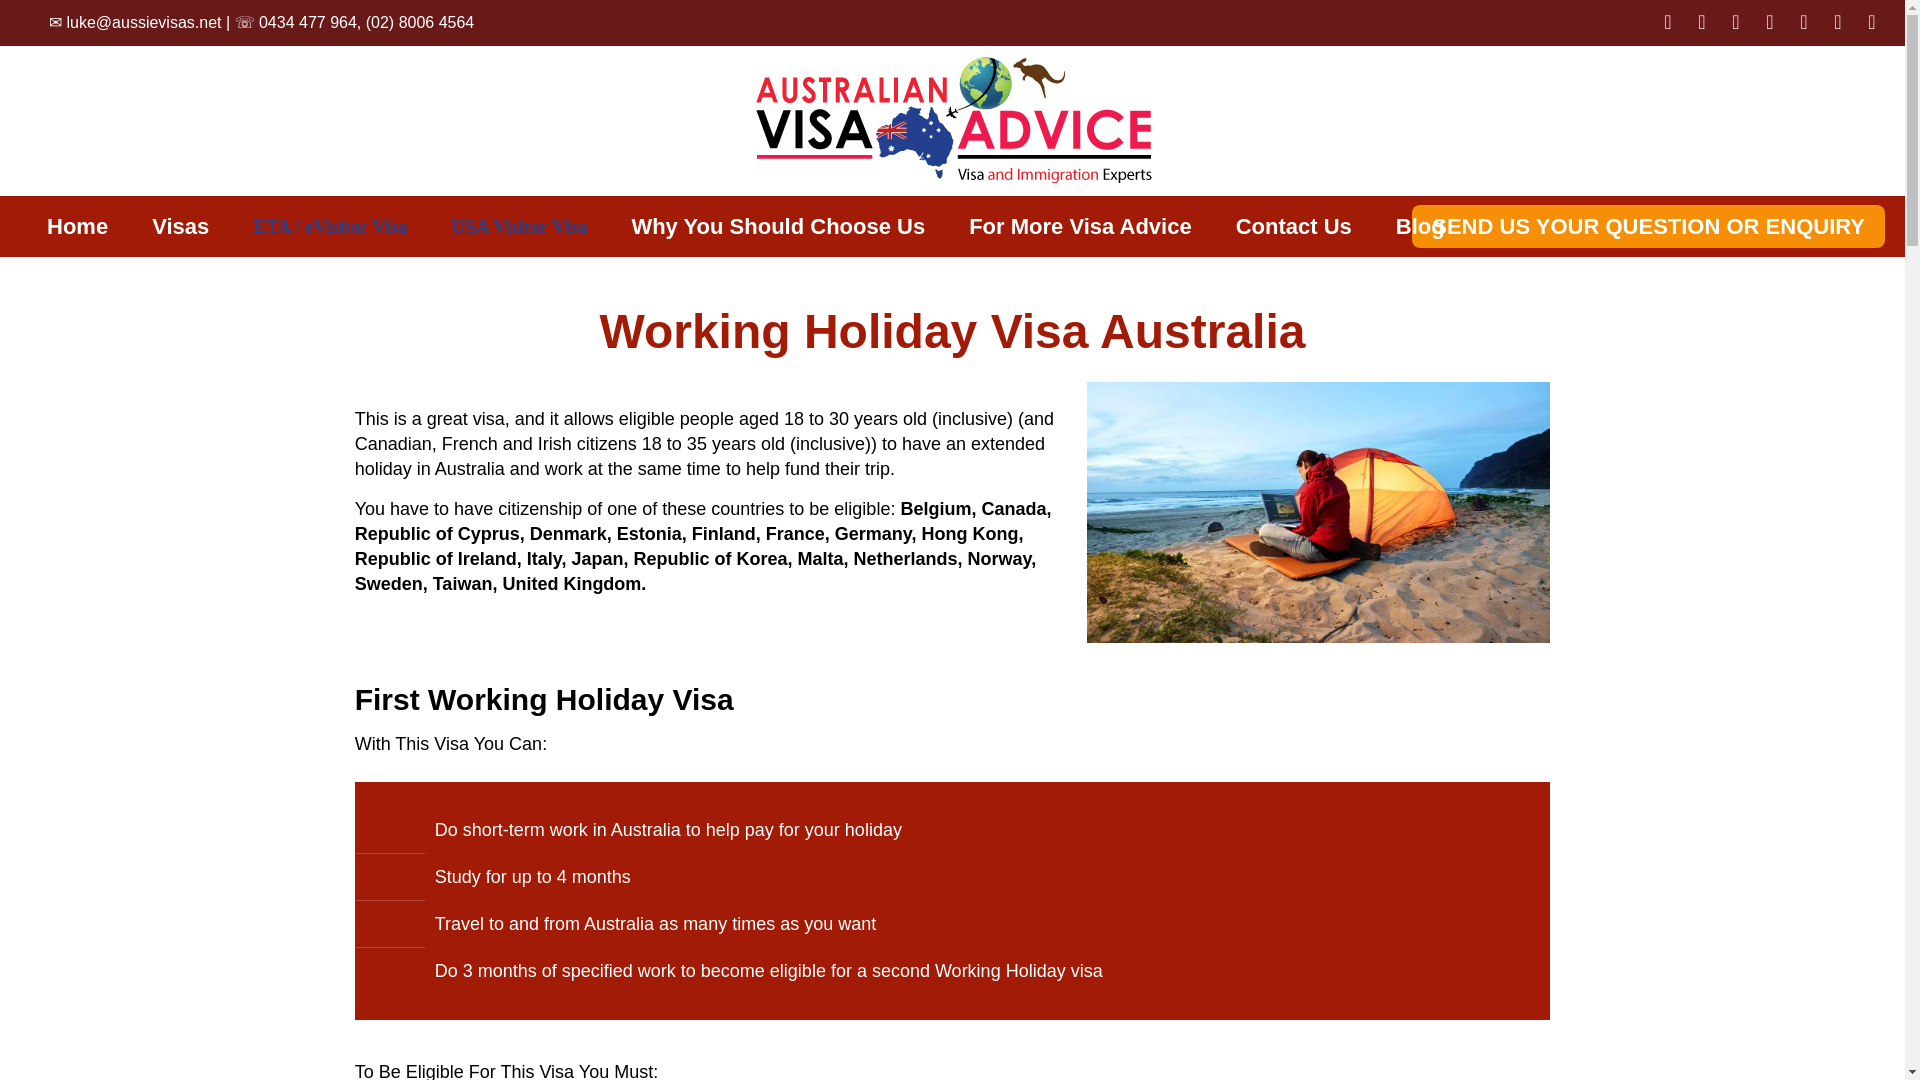 Image resolution: width=1920 pixels, height=1080 pixels. I want to click on Working Holiday2, so click(1318, 512).